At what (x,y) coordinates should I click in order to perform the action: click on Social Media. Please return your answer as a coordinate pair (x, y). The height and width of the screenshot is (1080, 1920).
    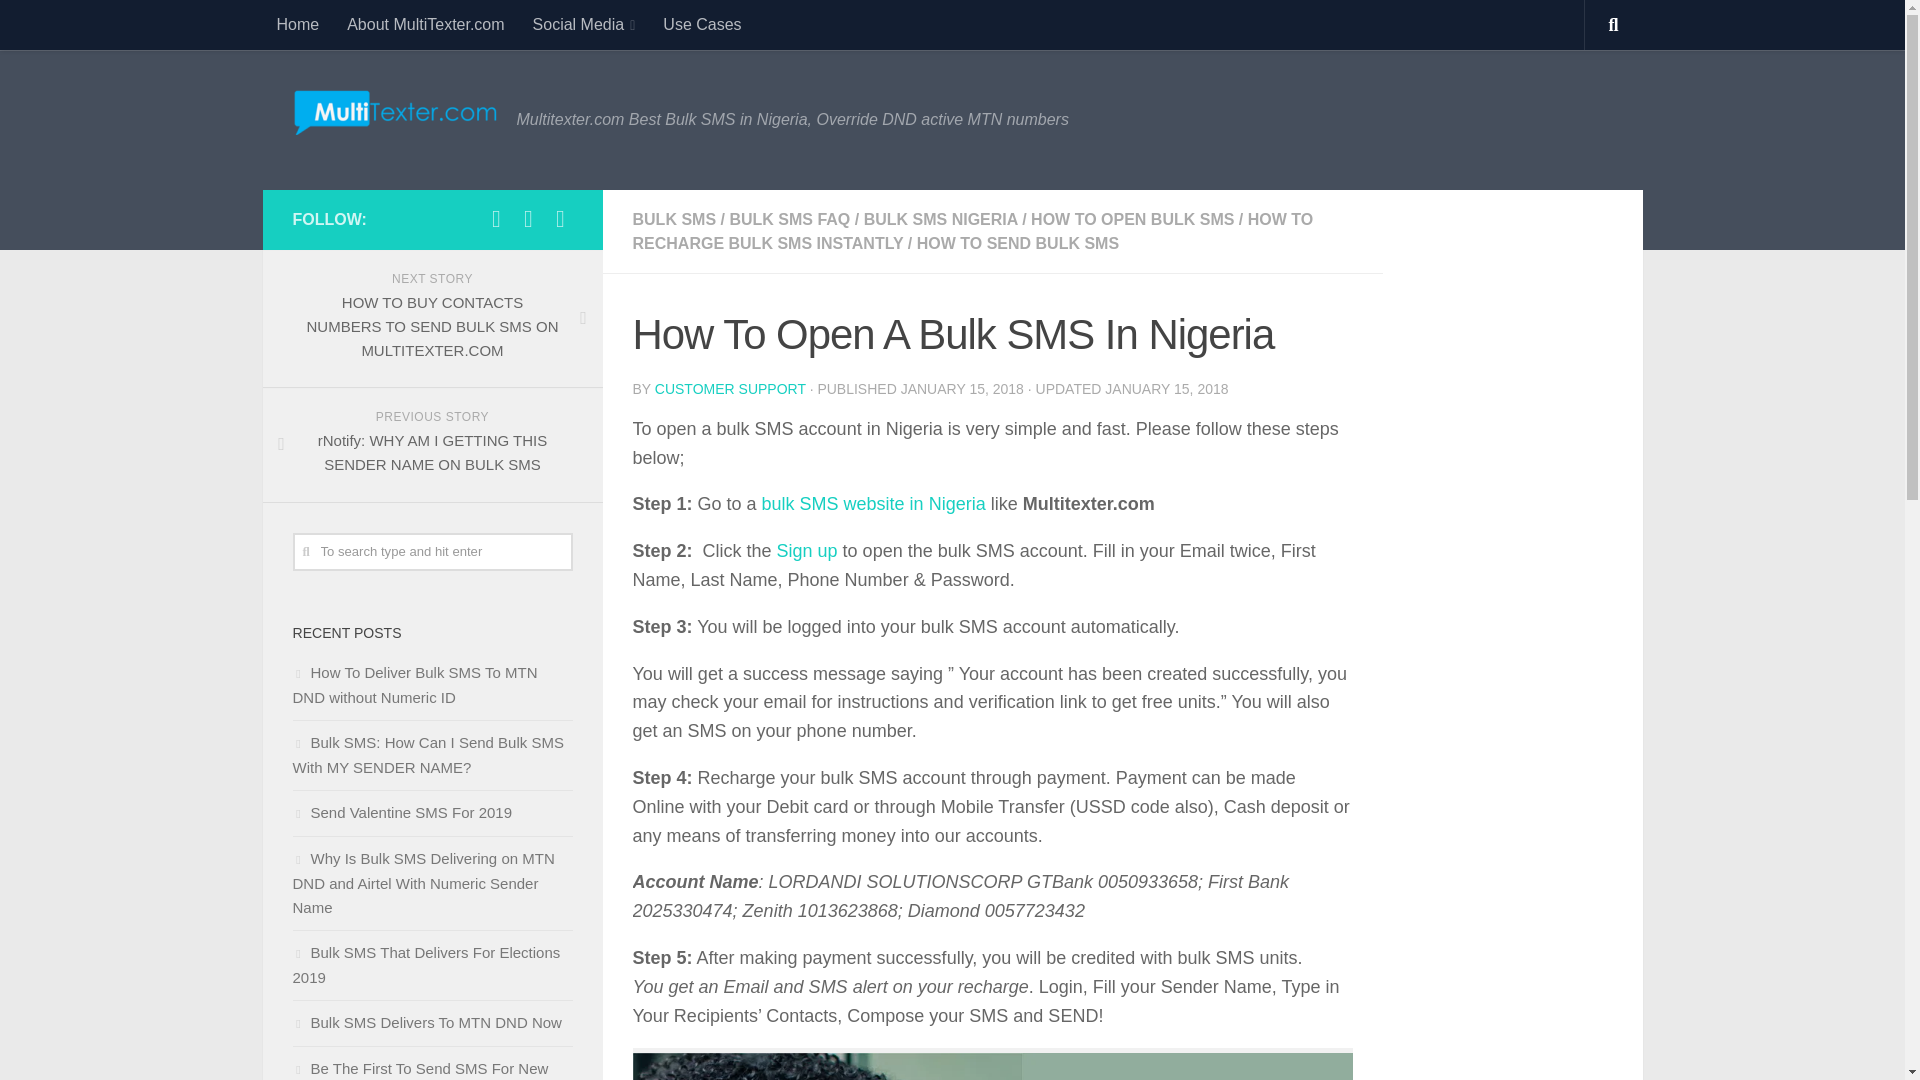
    Looking at the image, I should click on (584, 24).